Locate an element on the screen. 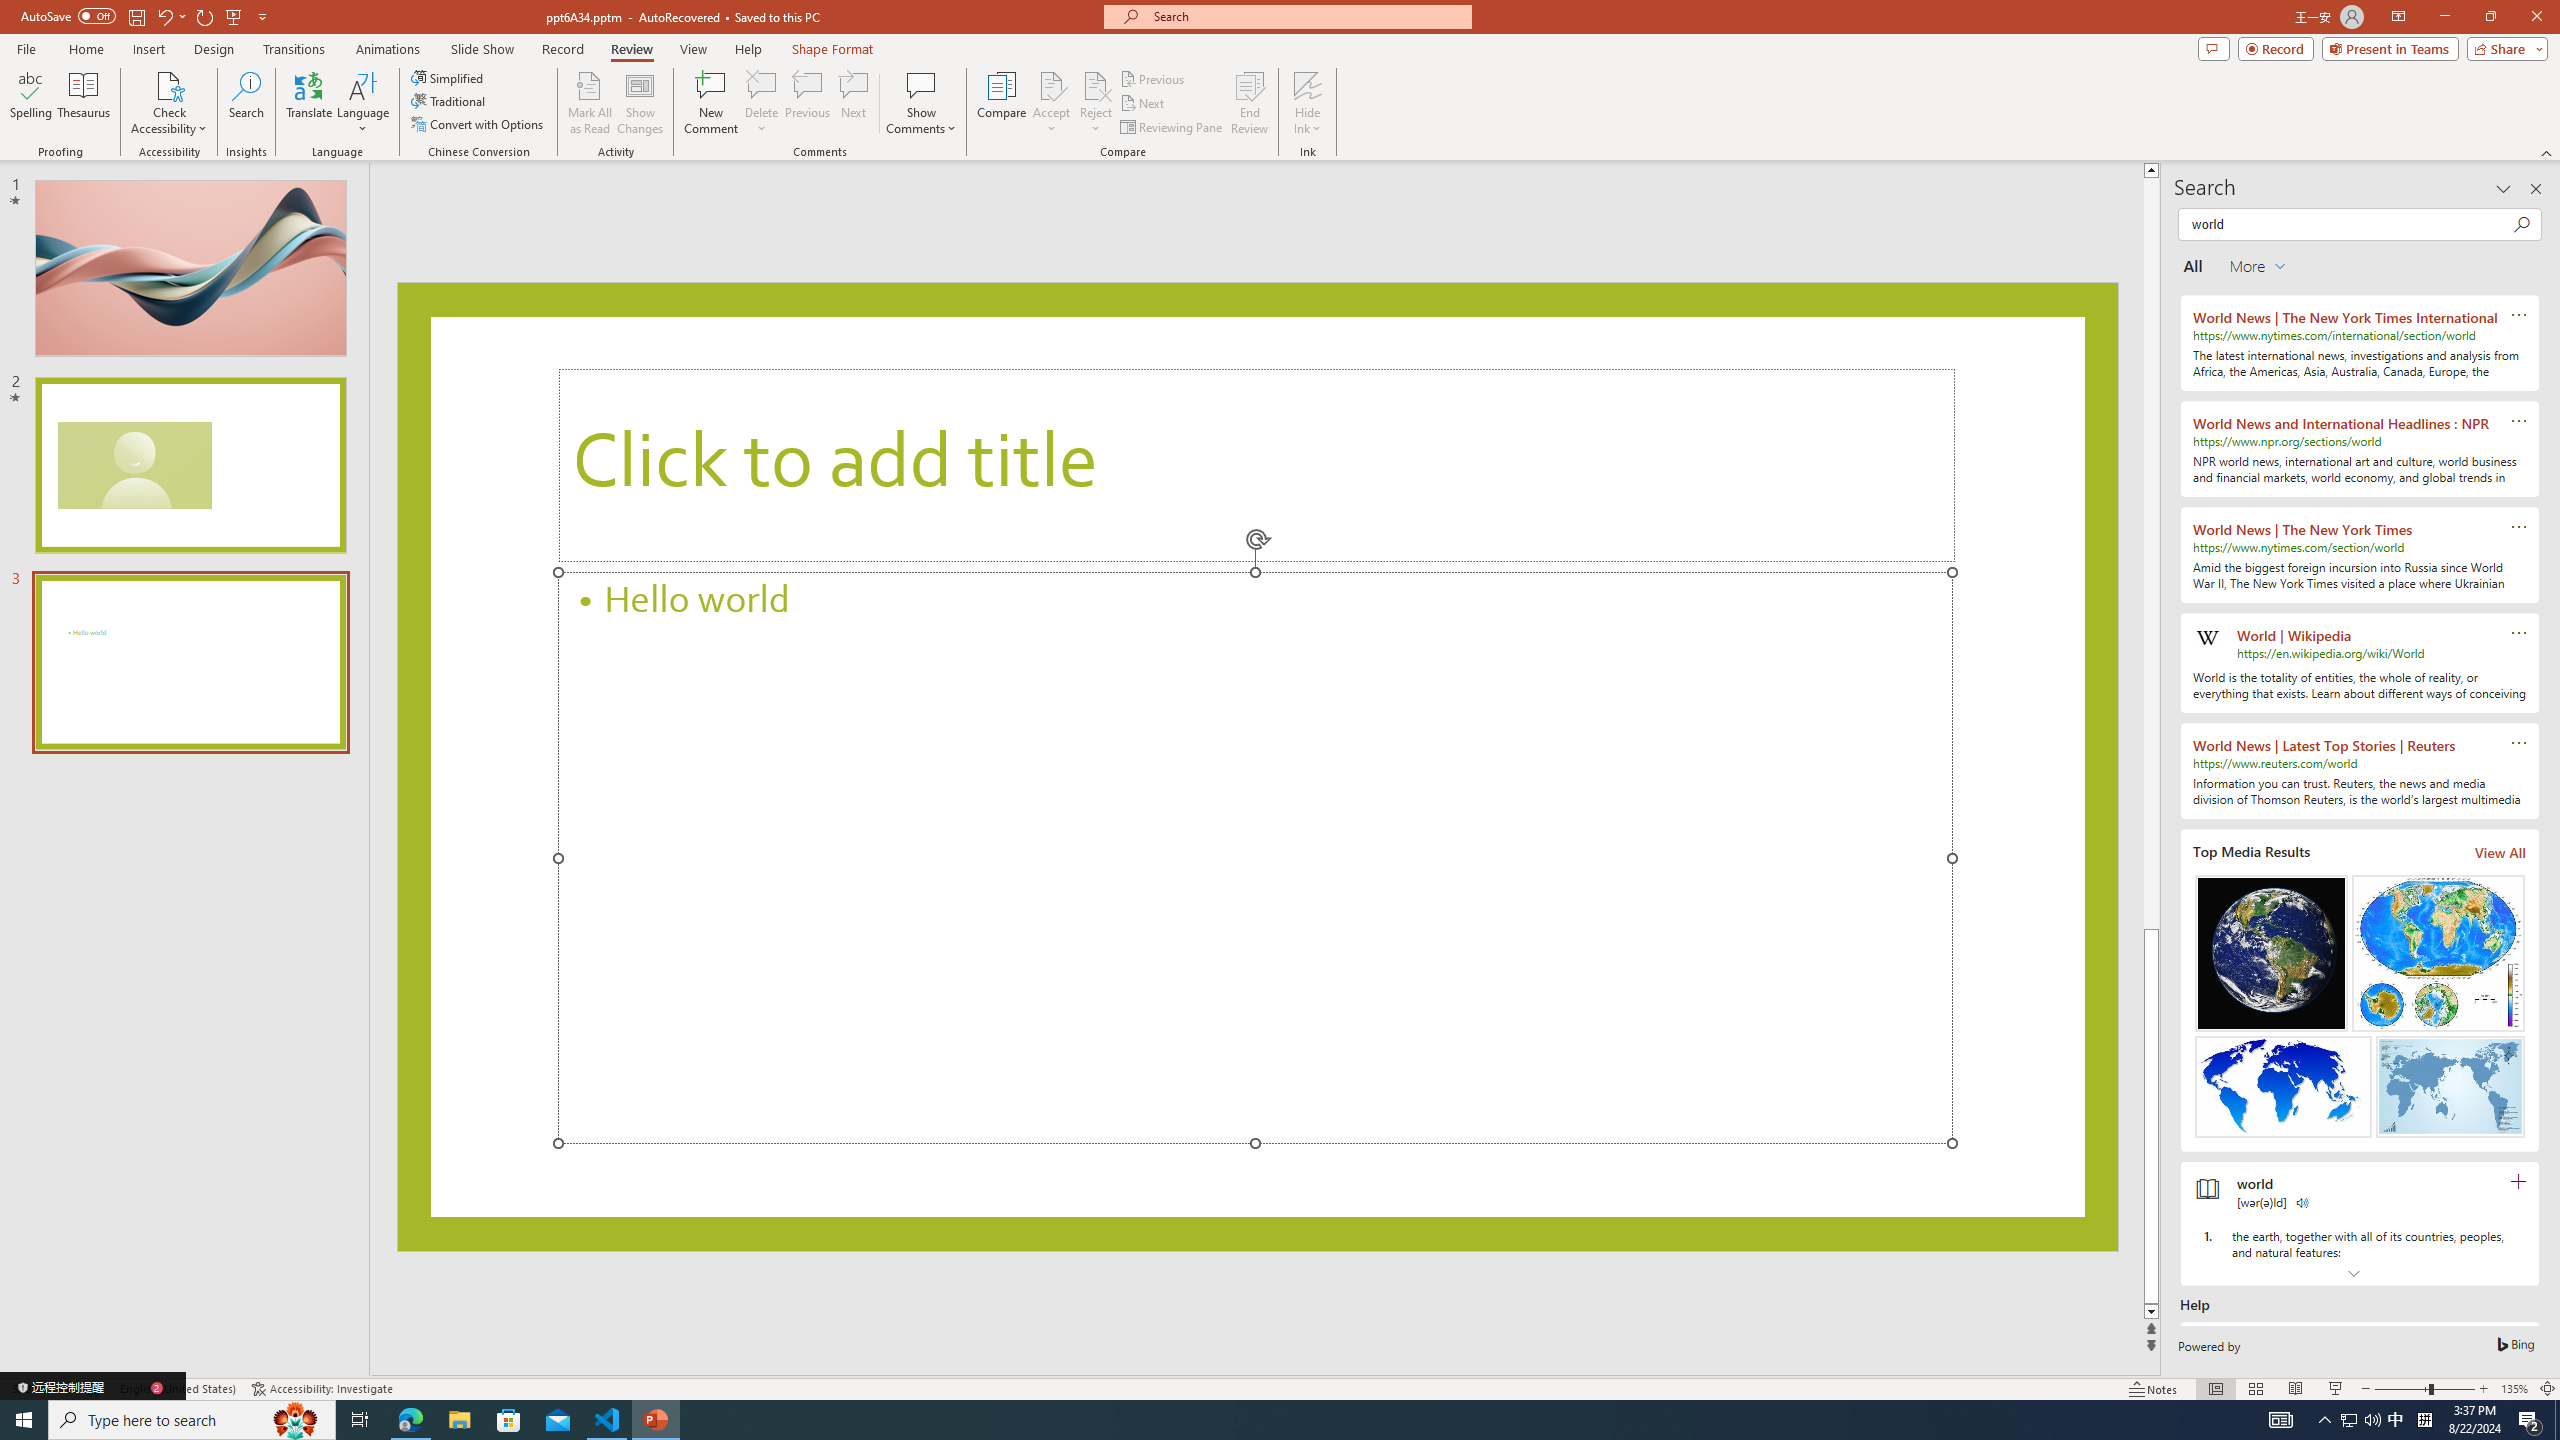 The image size is (2560, 1440). New Comment is located at coordinates (710, 103).